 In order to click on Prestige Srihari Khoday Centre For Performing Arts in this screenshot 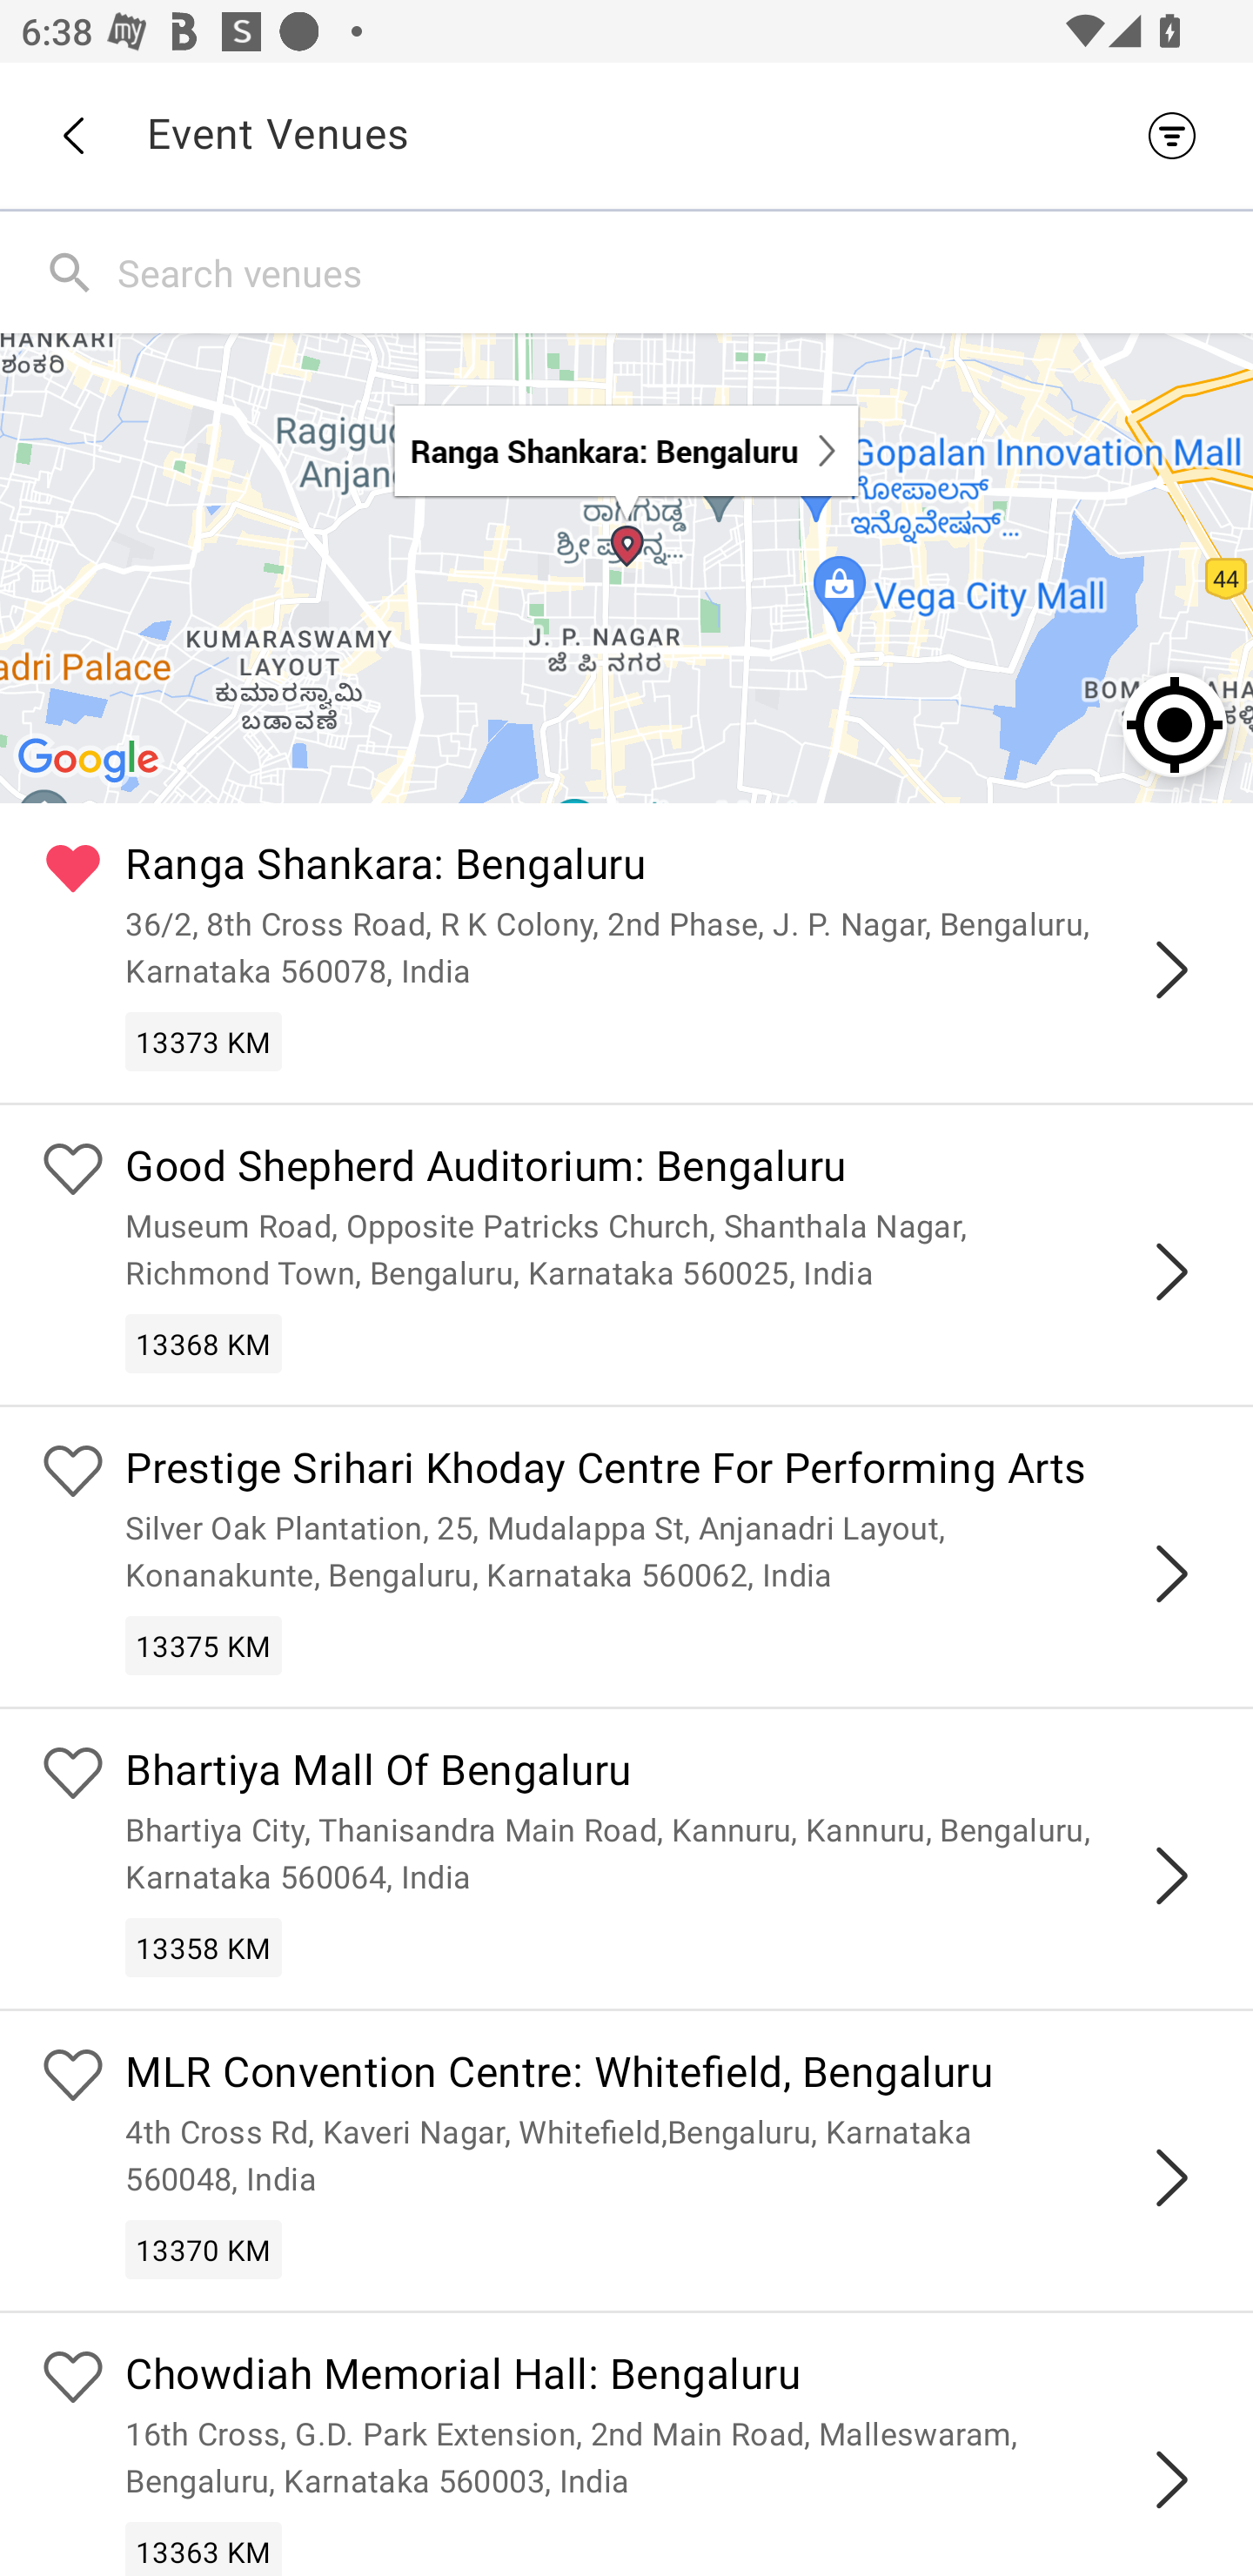, I will do `click(668, 1471)`.